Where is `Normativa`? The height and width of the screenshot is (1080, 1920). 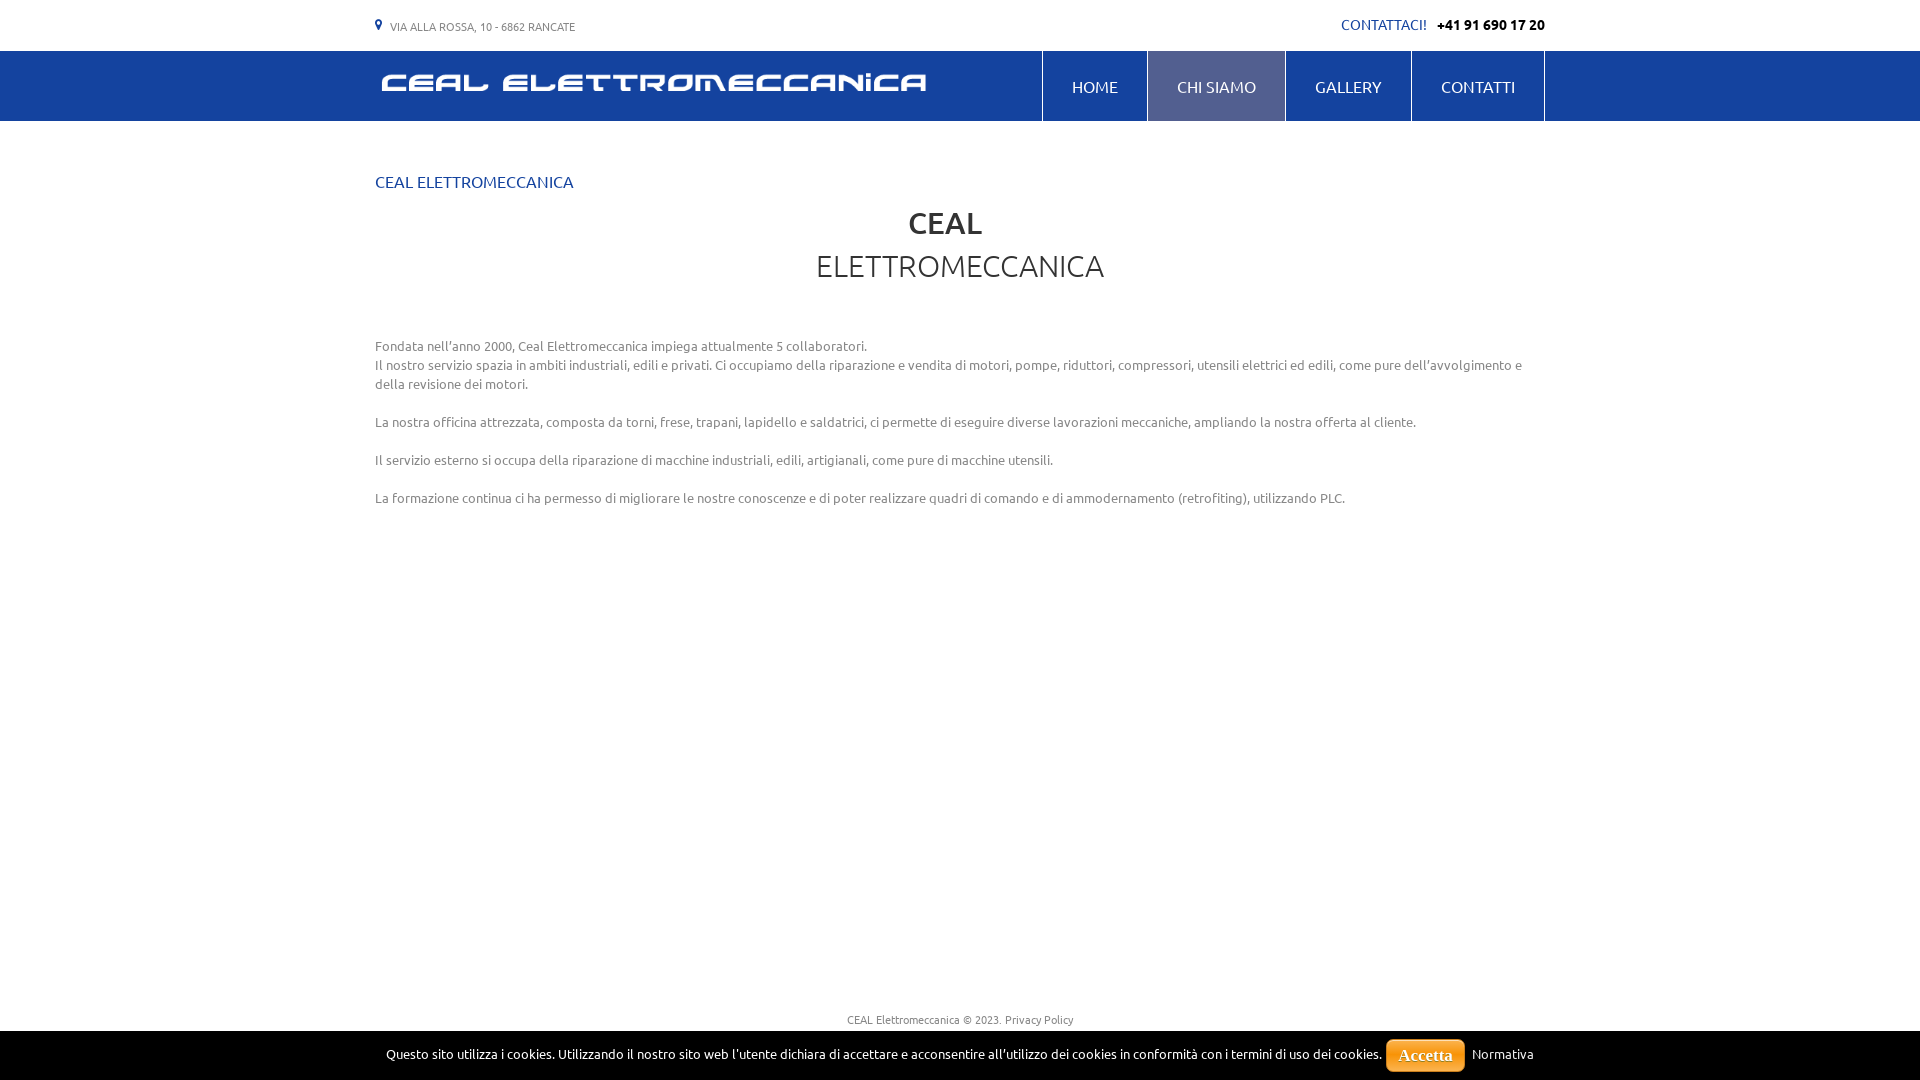 Normativa is located at coordinates (1503, 1054).